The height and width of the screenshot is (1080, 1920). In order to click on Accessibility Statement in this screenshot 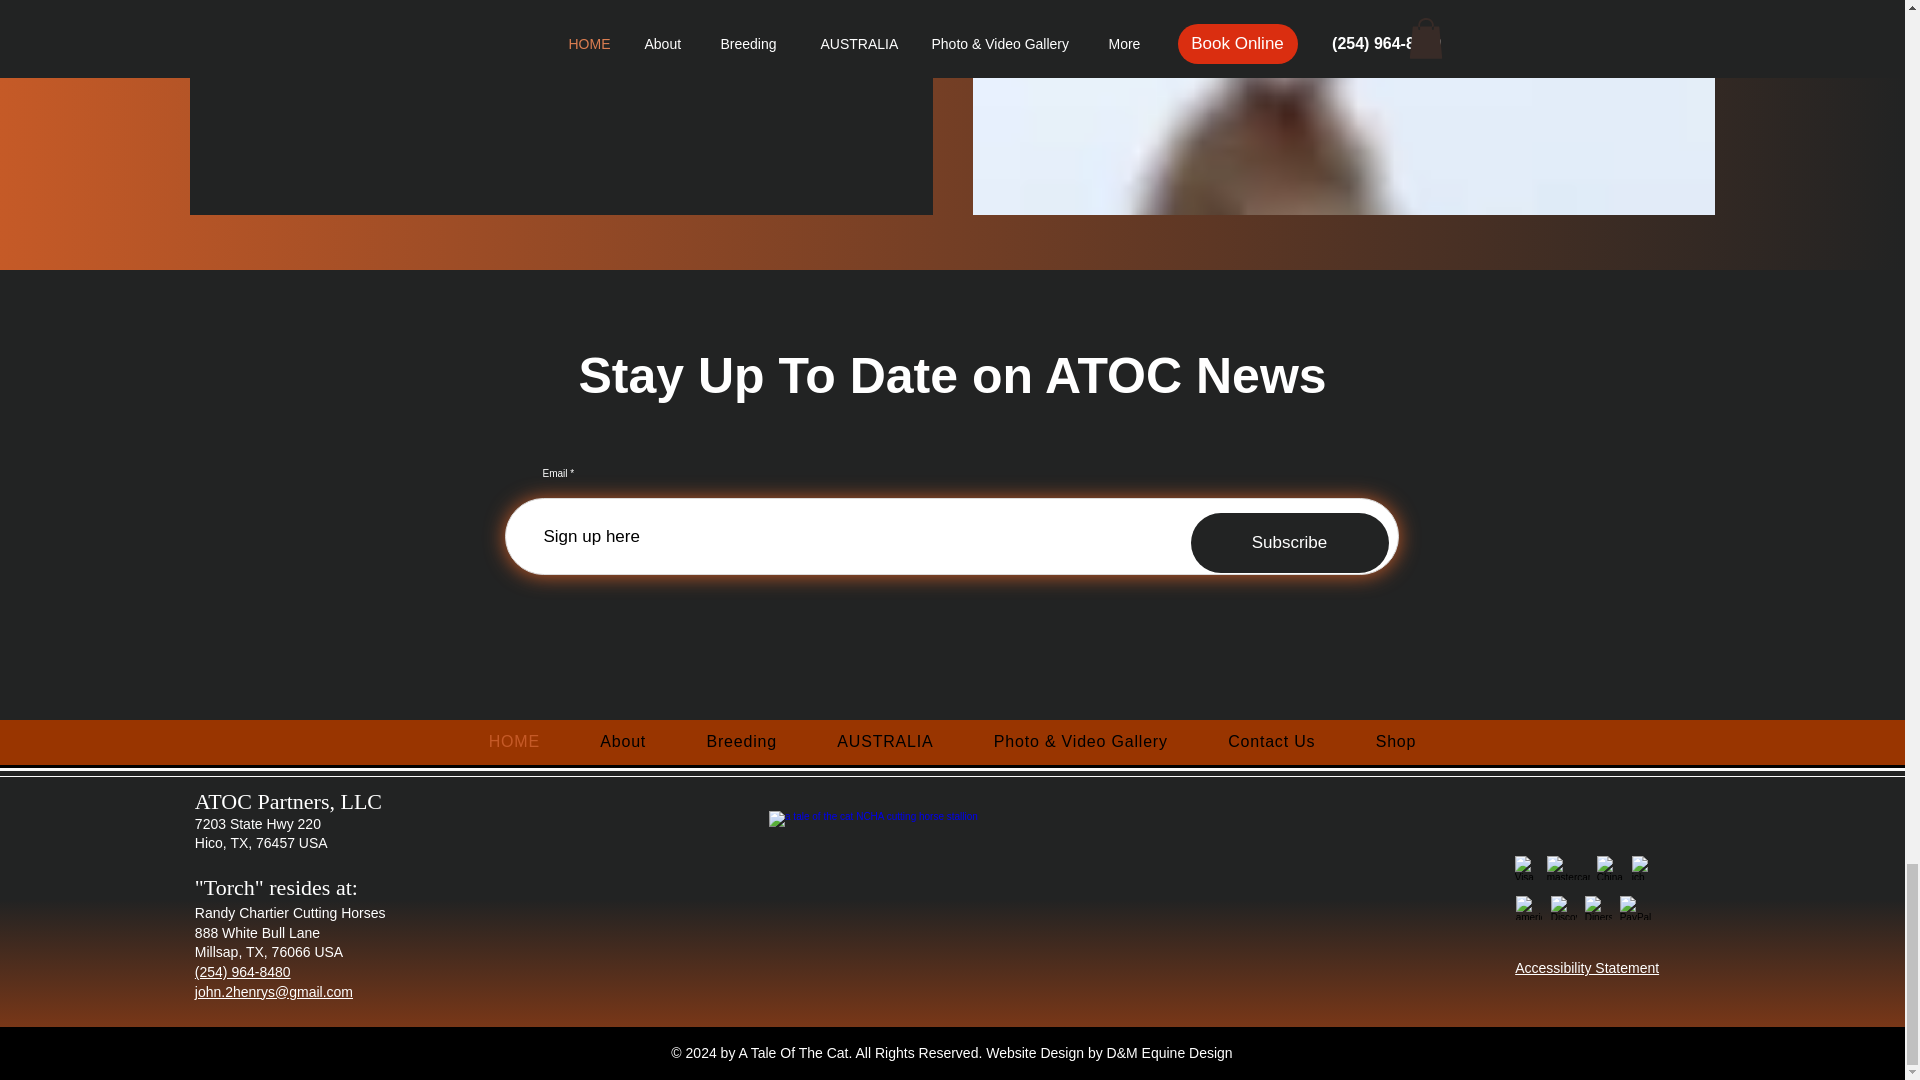, I will do `click(1586, 968)`.